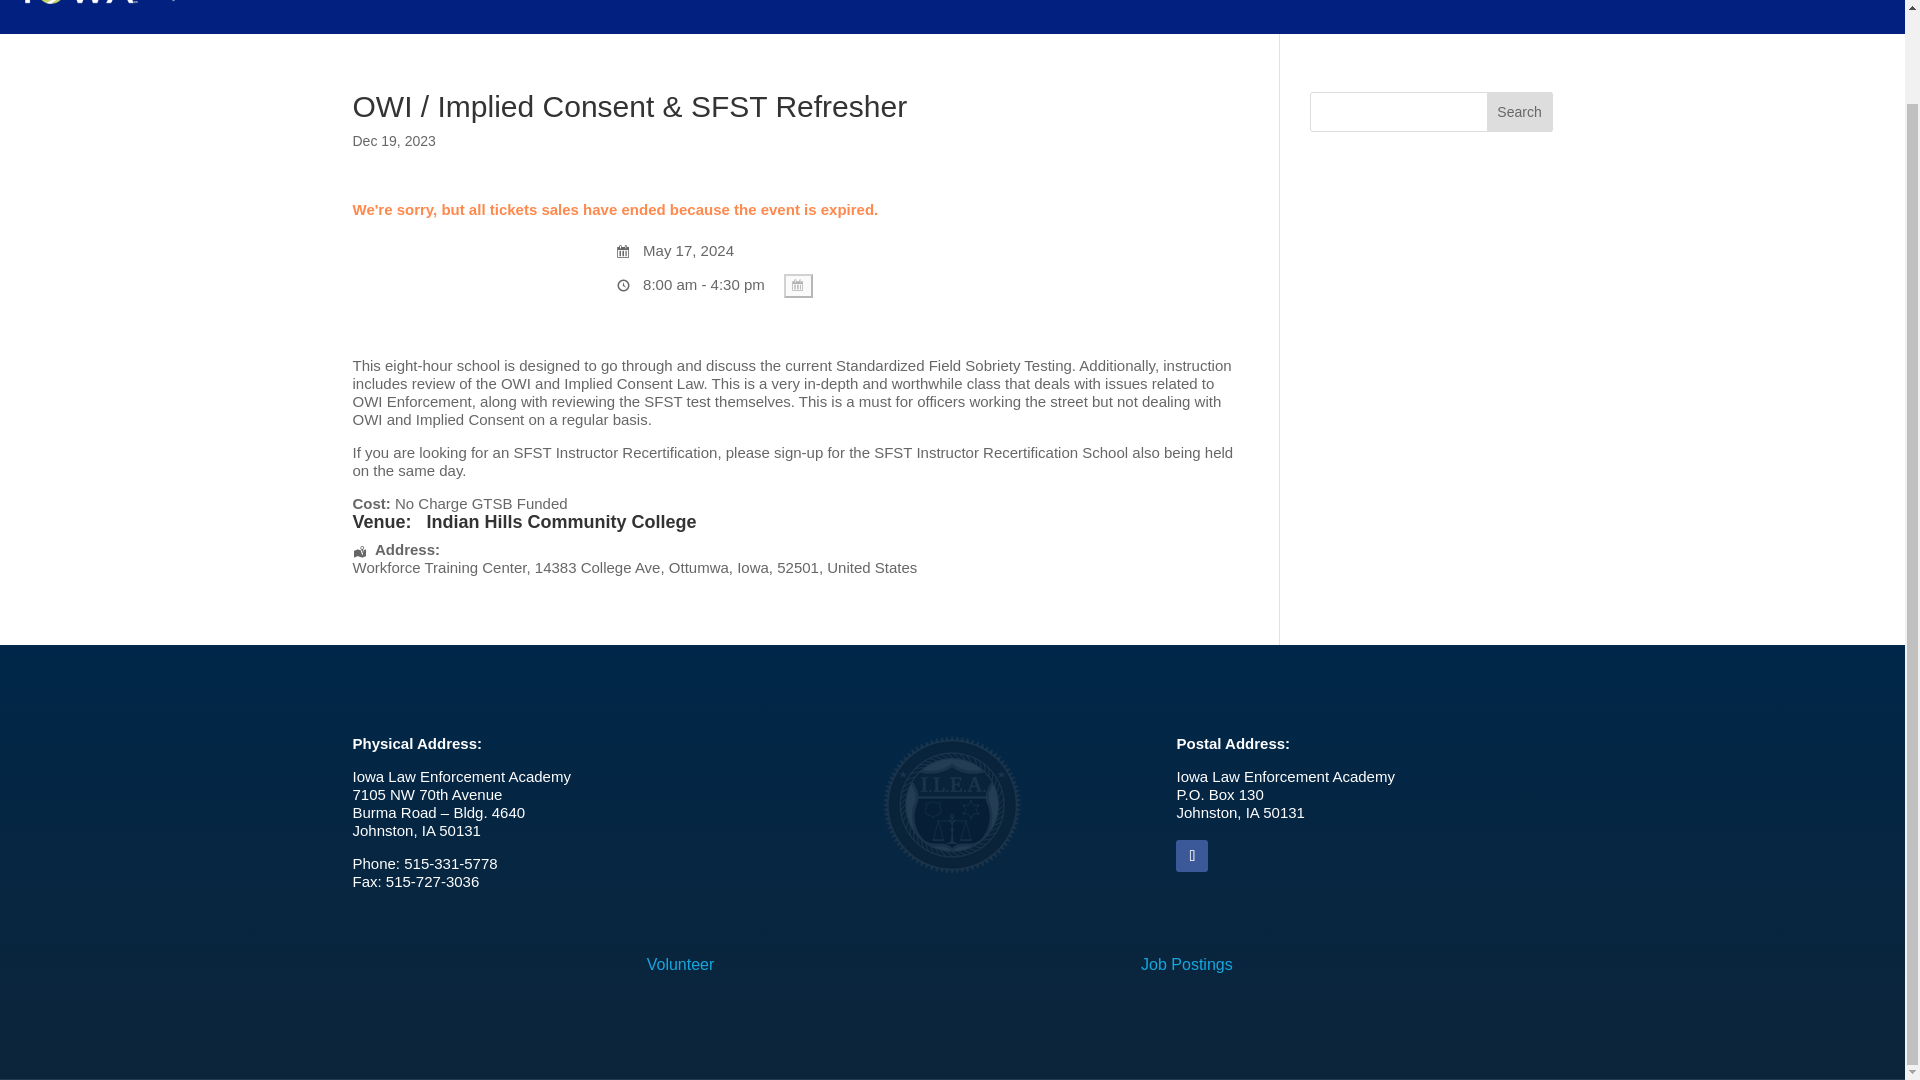 The height and width of the screenshot is (1080, 1920). I want to click on Home, so click(282, 14).